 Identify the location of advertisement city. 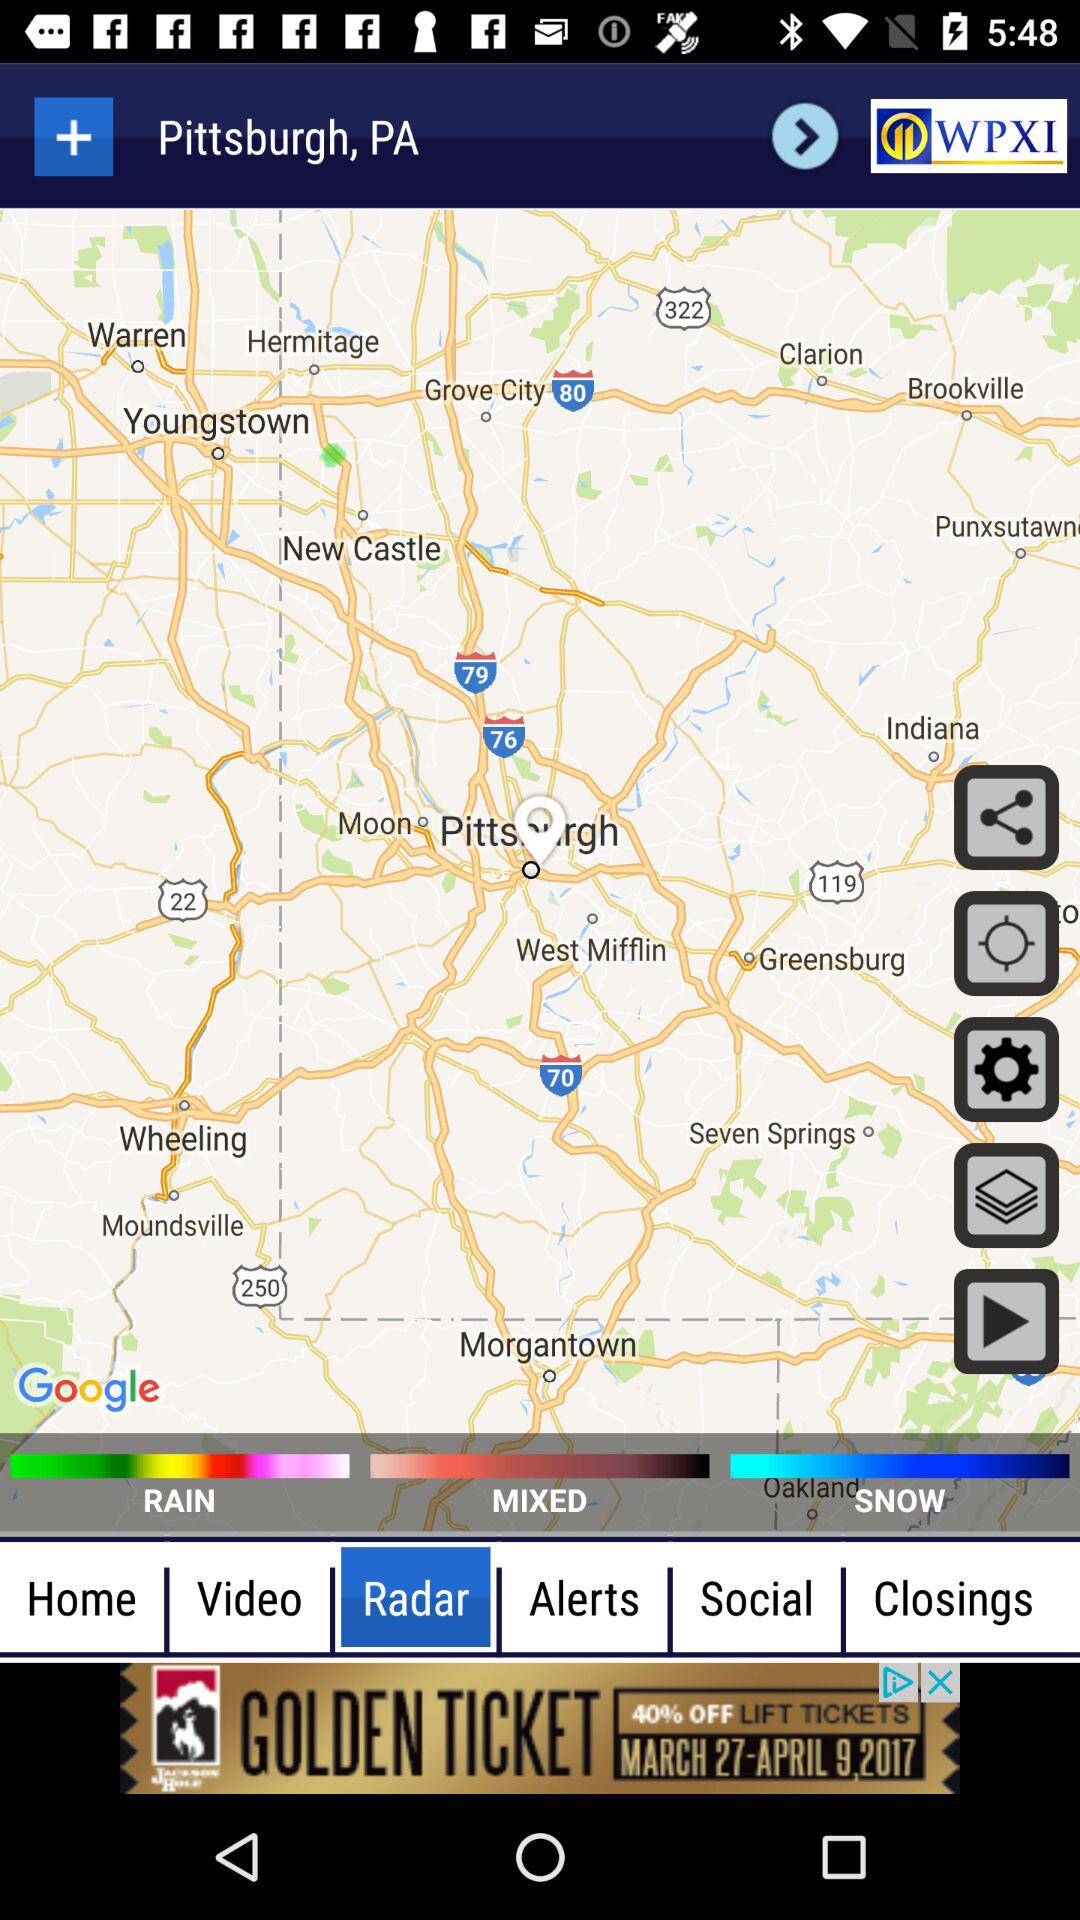
(74, 136).